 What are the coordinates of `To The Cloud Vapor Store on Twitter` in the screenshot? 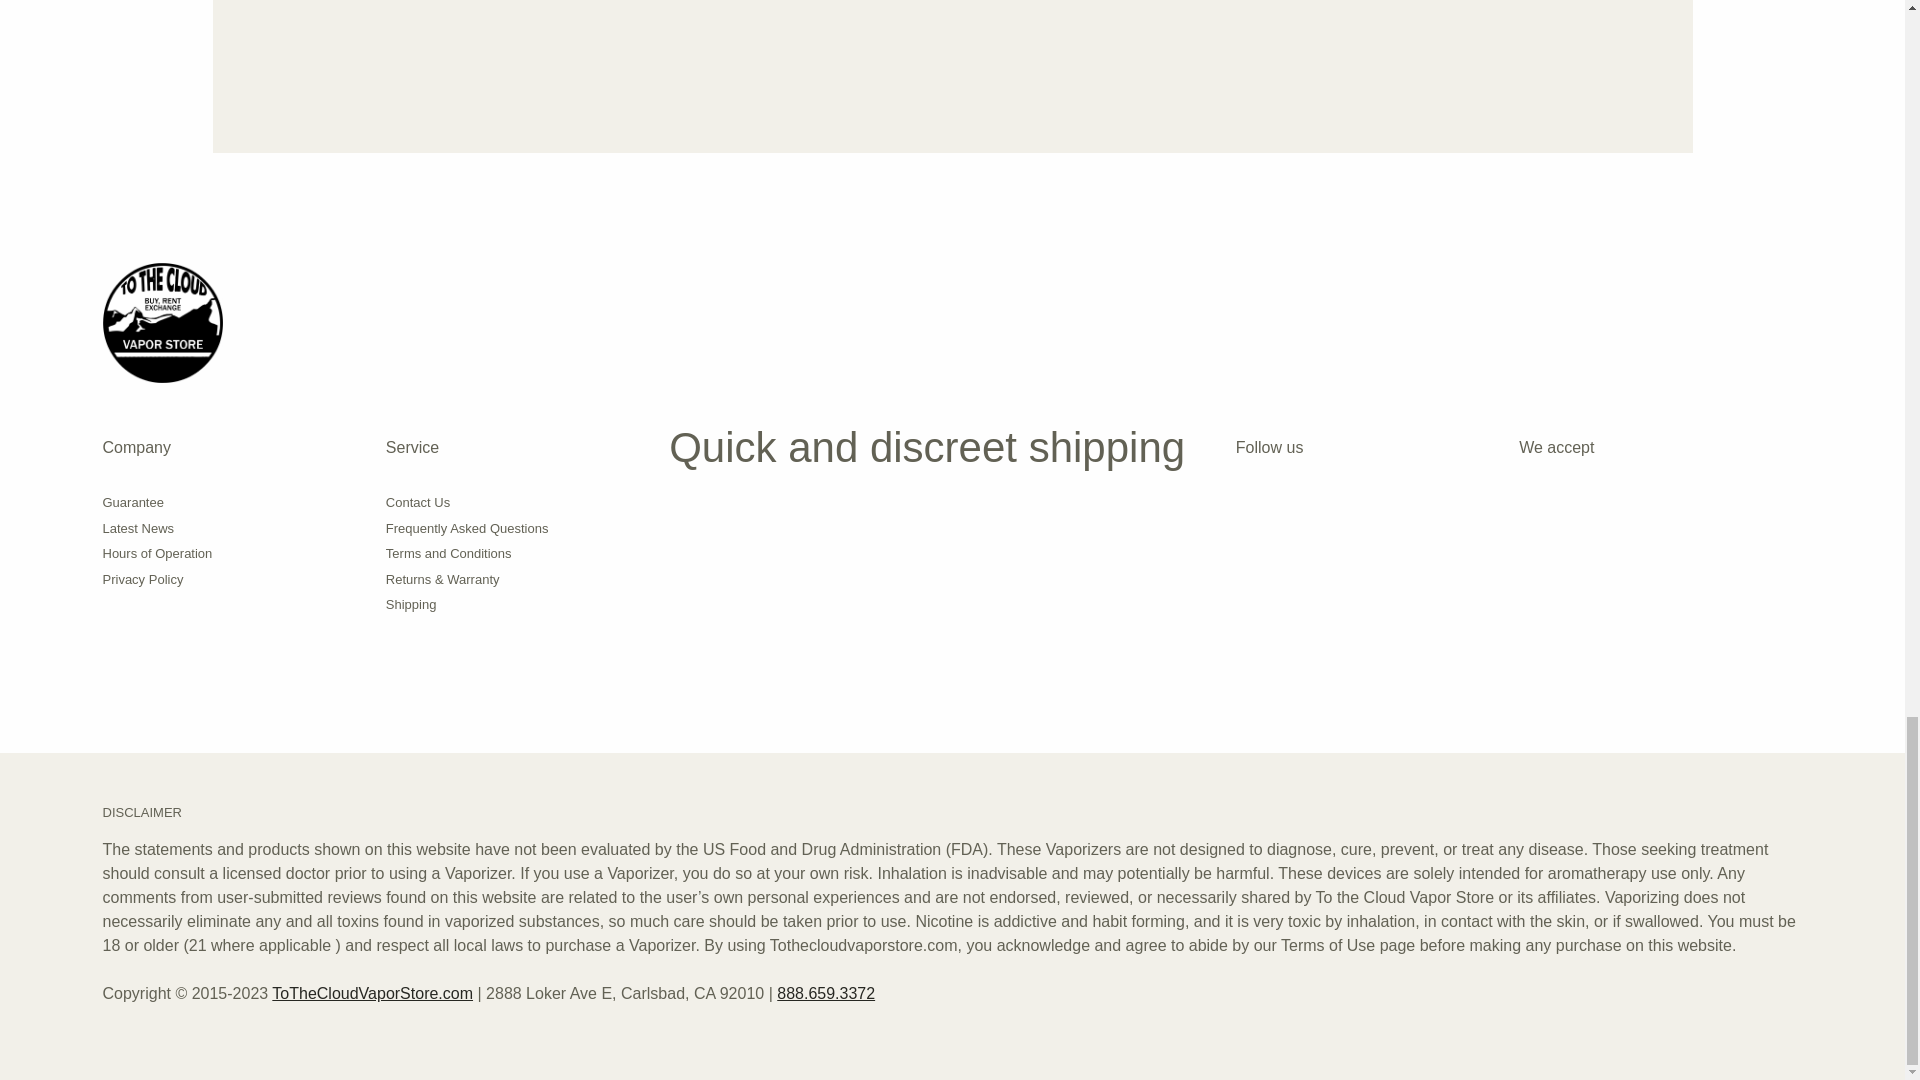 It's located at (1344, 511).